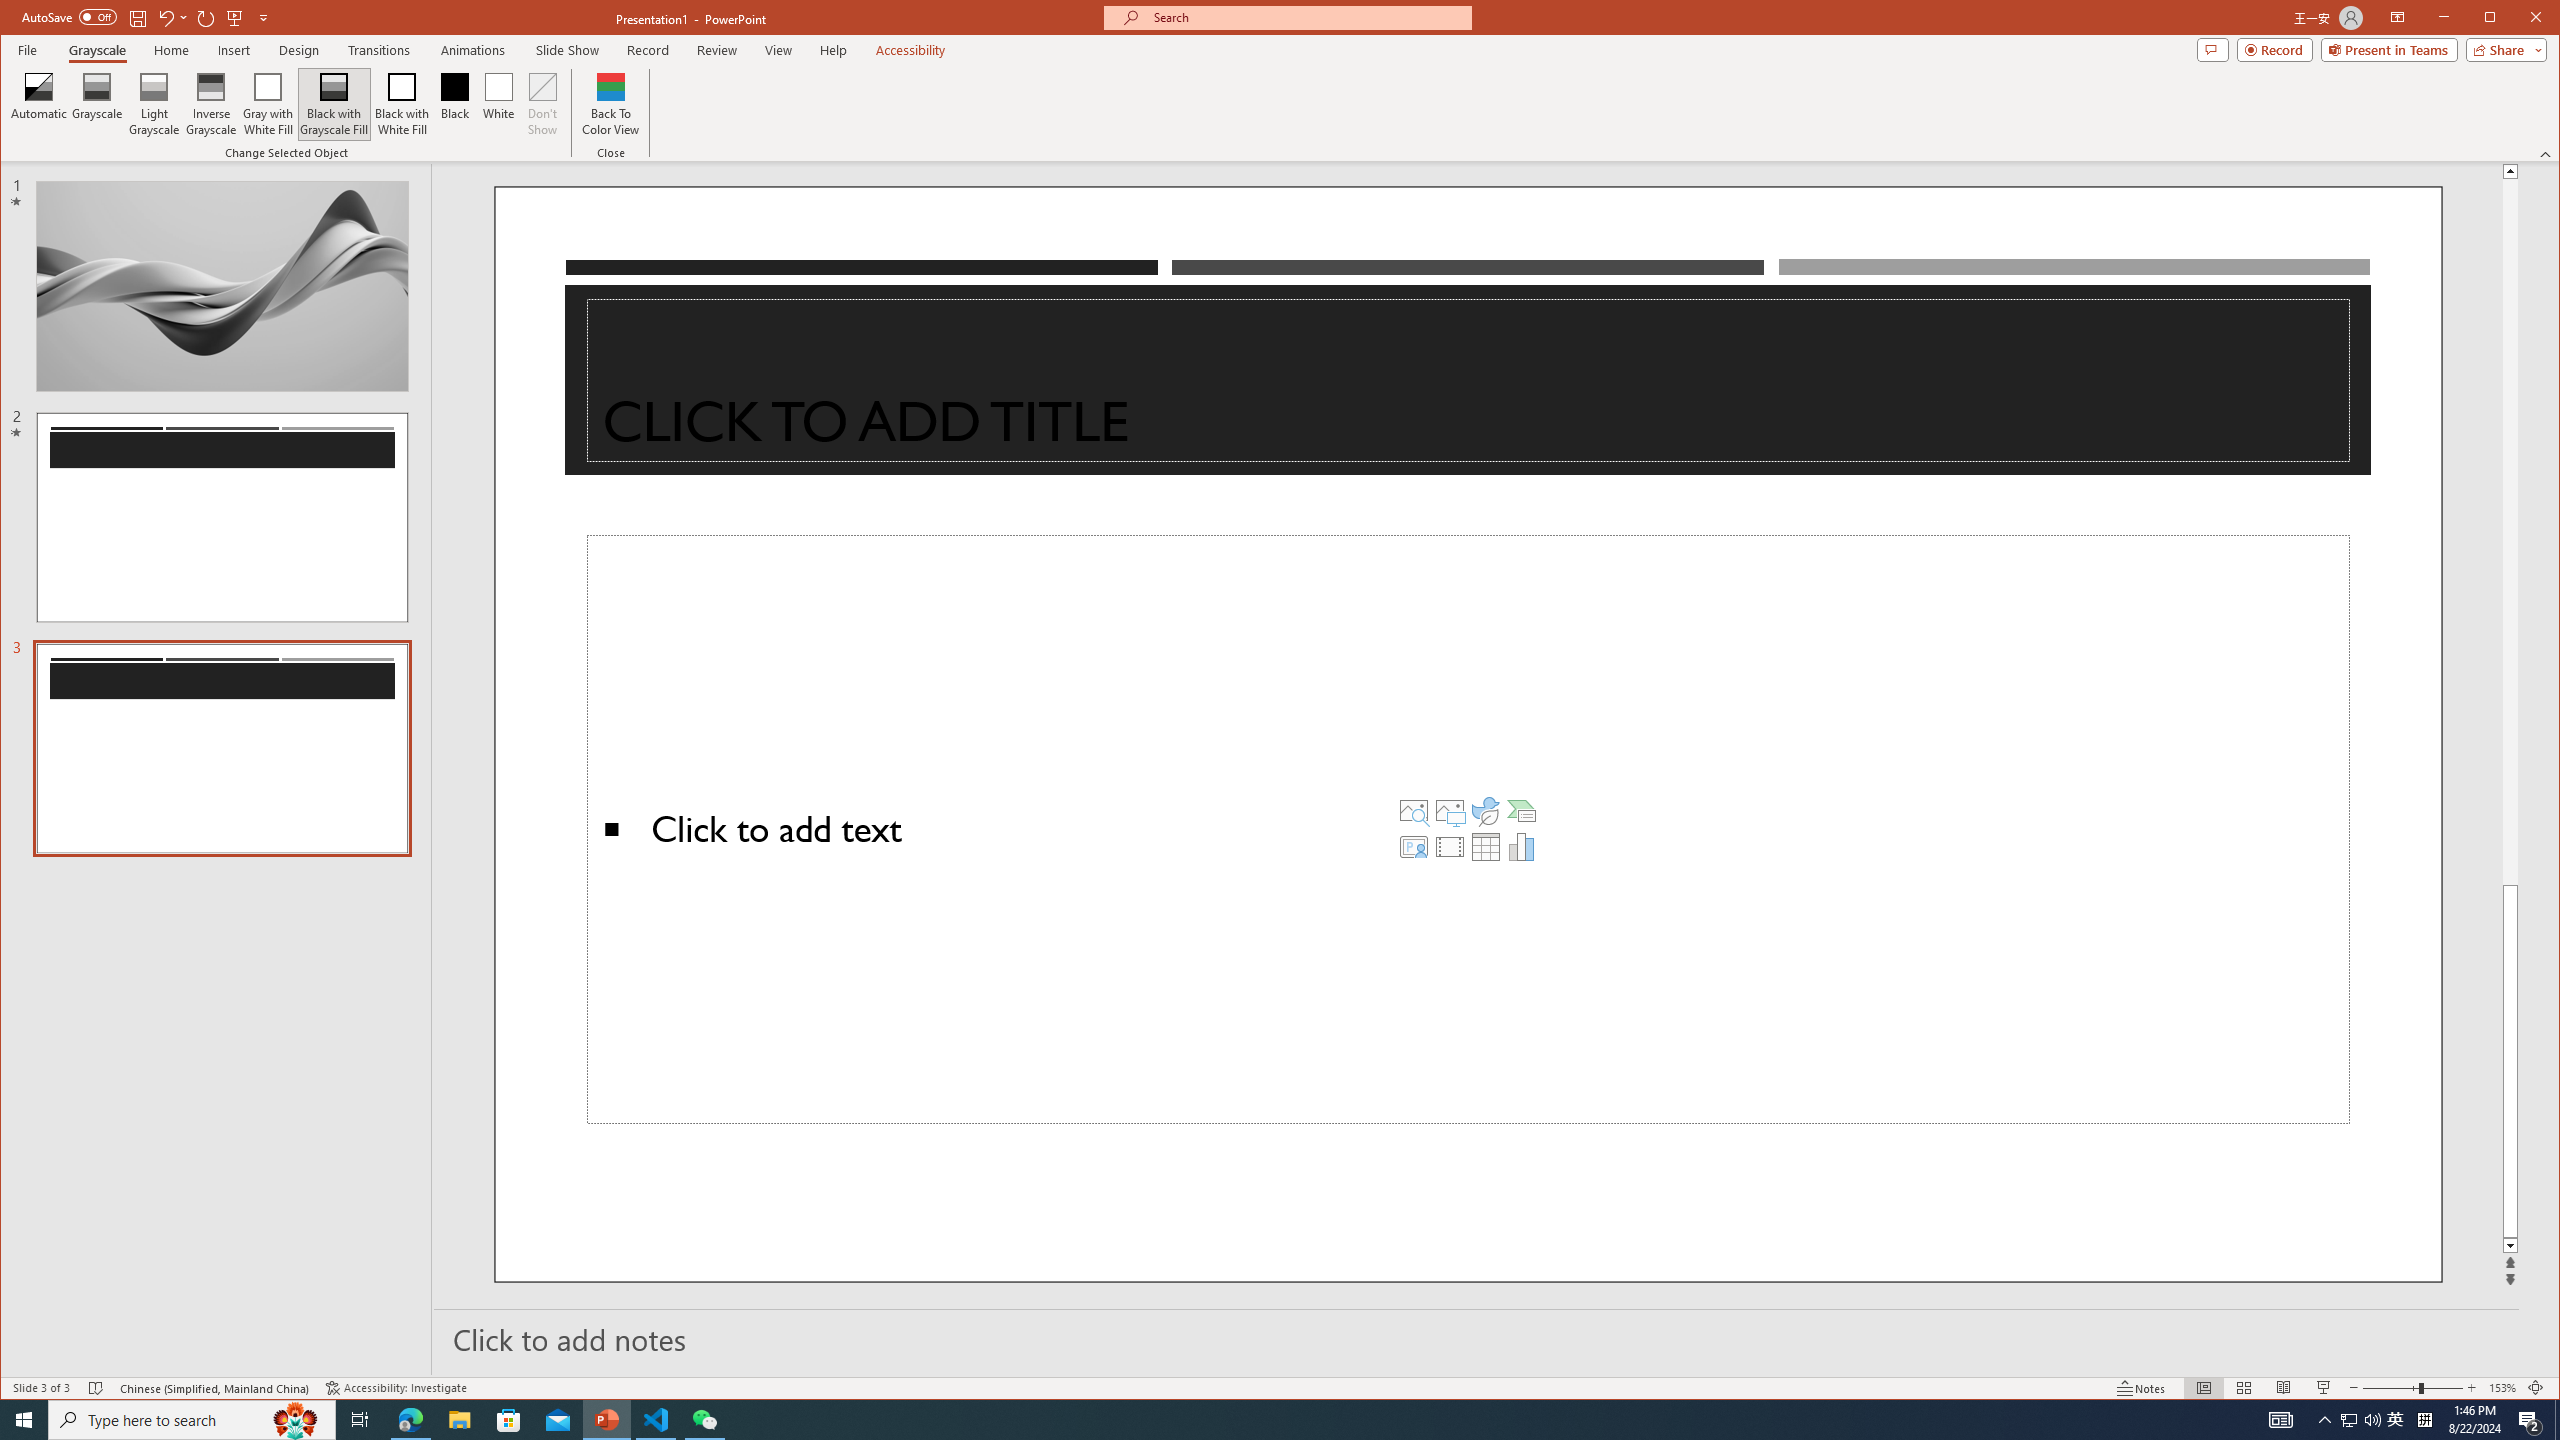 This screenshot has width=2560, height=1440. I want to click on Spell Check No Errors, so click(96, 1388).